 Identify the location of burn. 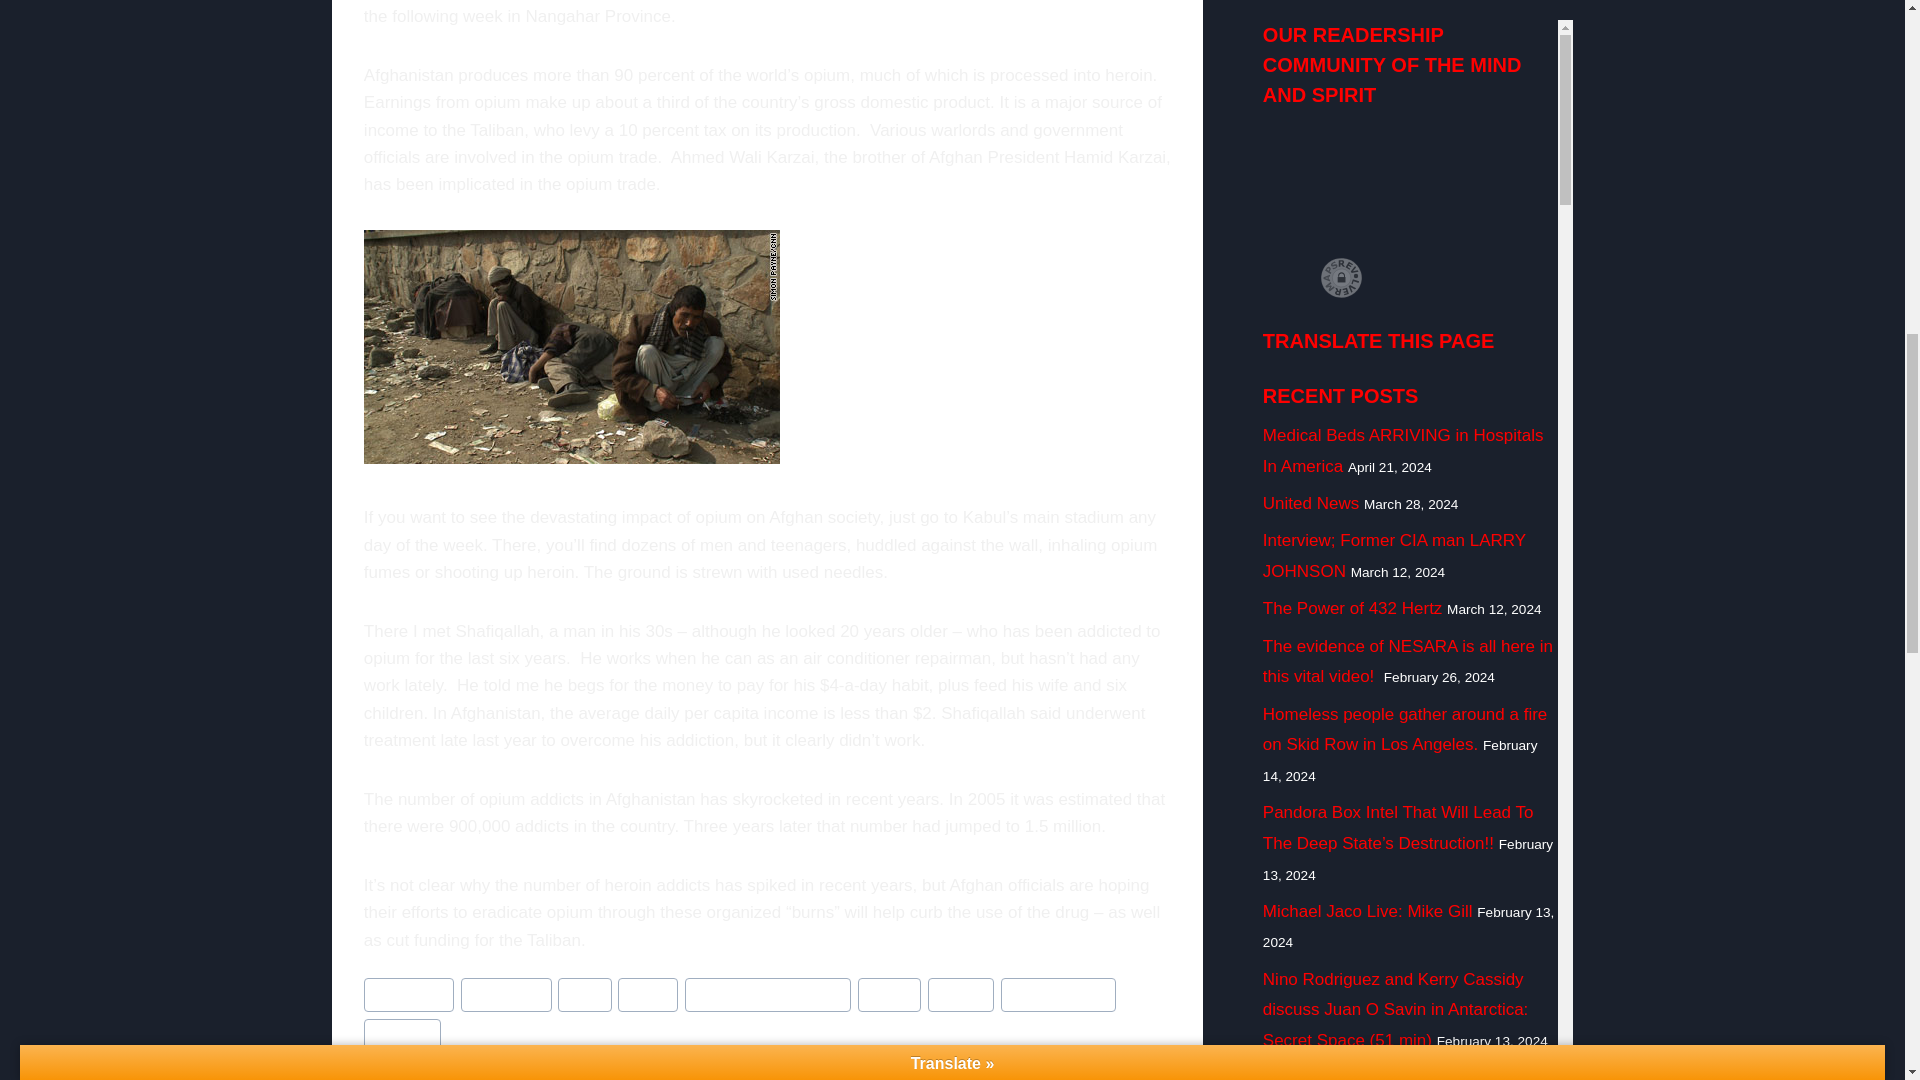
(584, 996).